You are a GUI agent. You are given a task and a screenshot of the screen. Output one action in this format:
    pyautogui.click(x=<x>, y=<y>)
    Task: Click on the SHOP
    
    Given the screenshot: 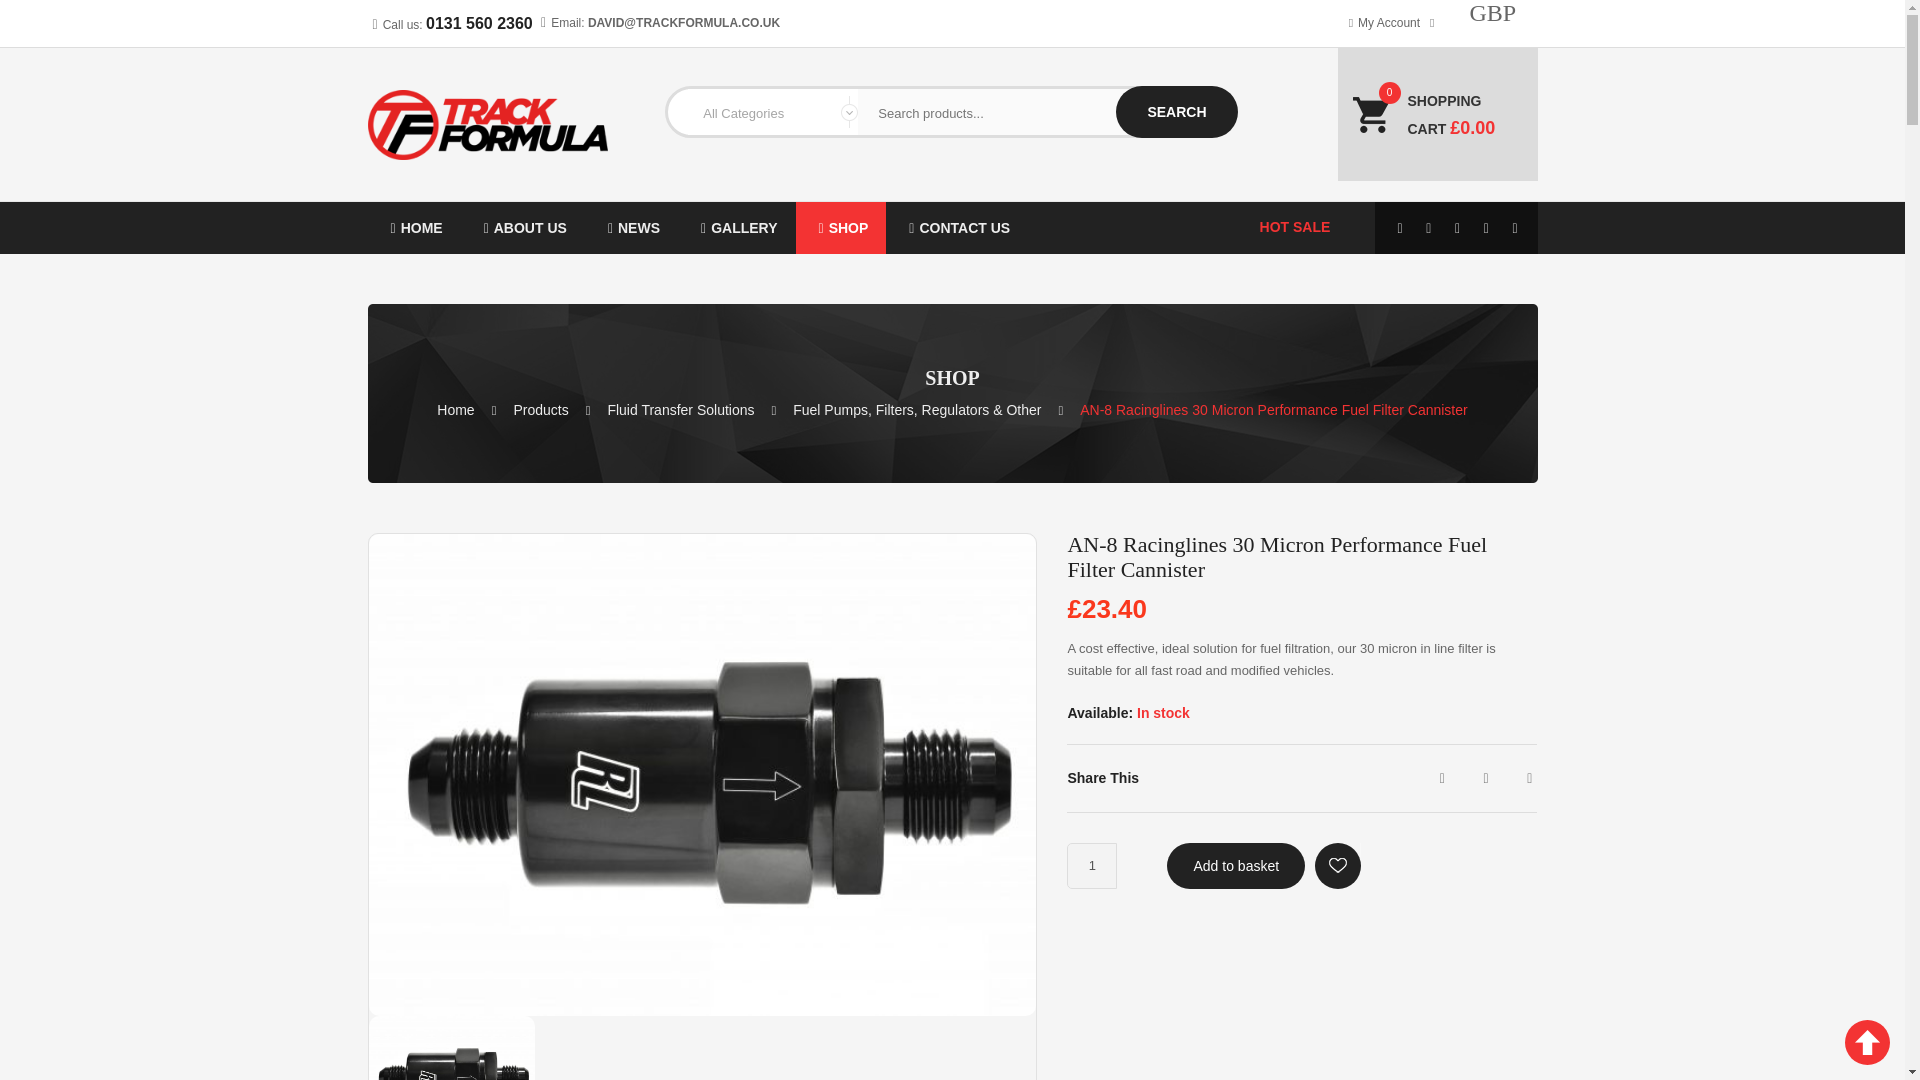 What is the action you would take?
    pyautogui.click(x=842, y=227)
    